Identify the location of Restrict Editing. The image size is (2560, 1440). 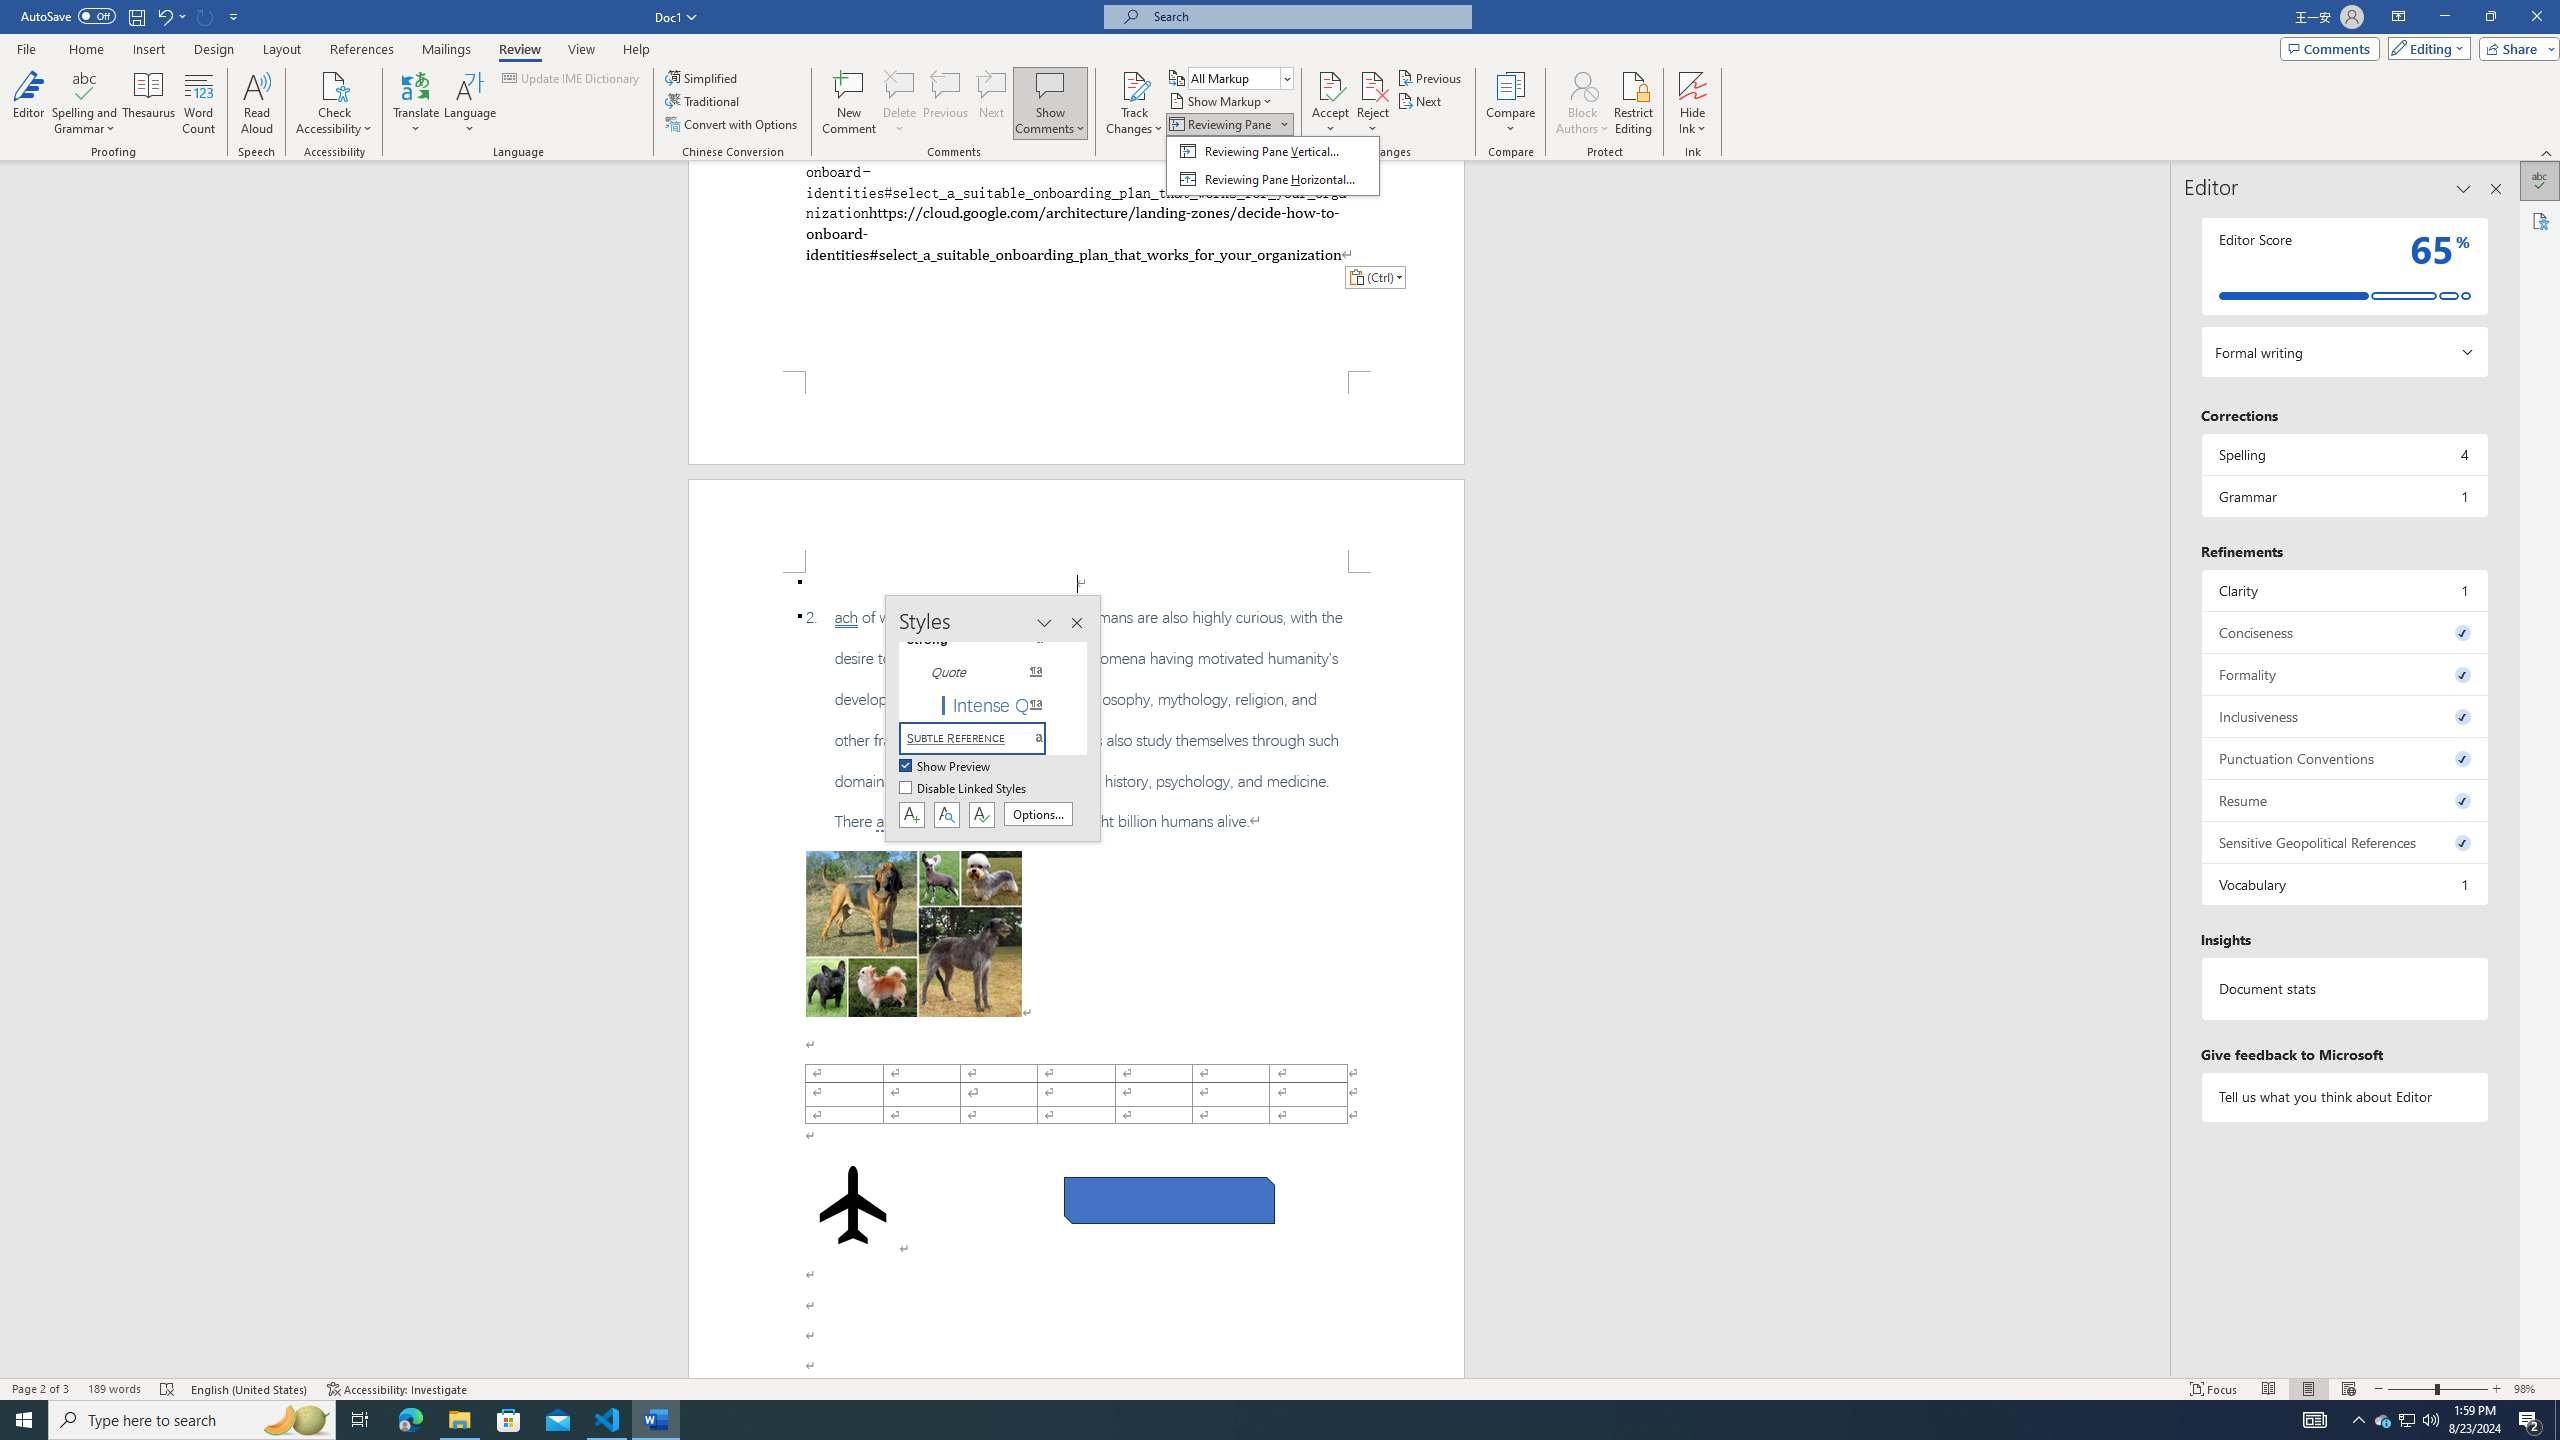
(1634, 103).